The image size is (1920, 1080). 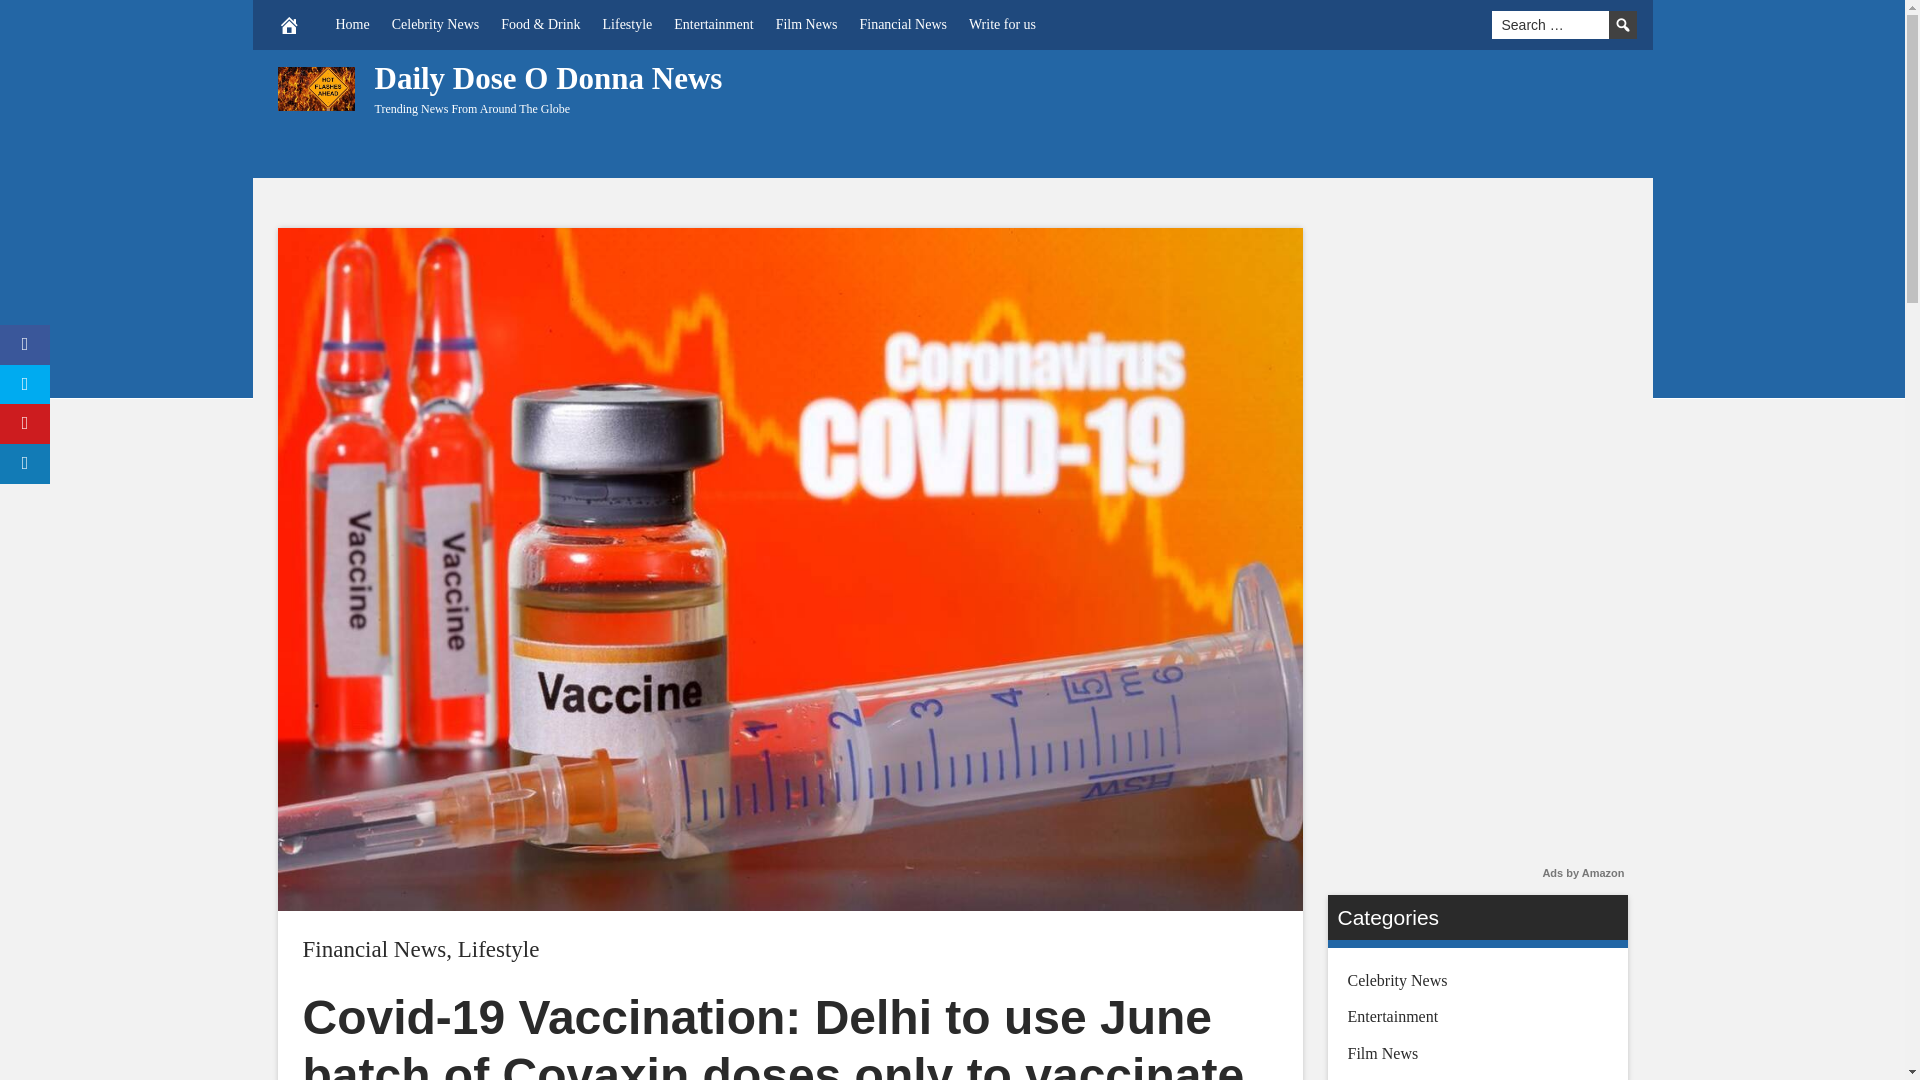 I want to click on Home, so click(x=352, y=24).